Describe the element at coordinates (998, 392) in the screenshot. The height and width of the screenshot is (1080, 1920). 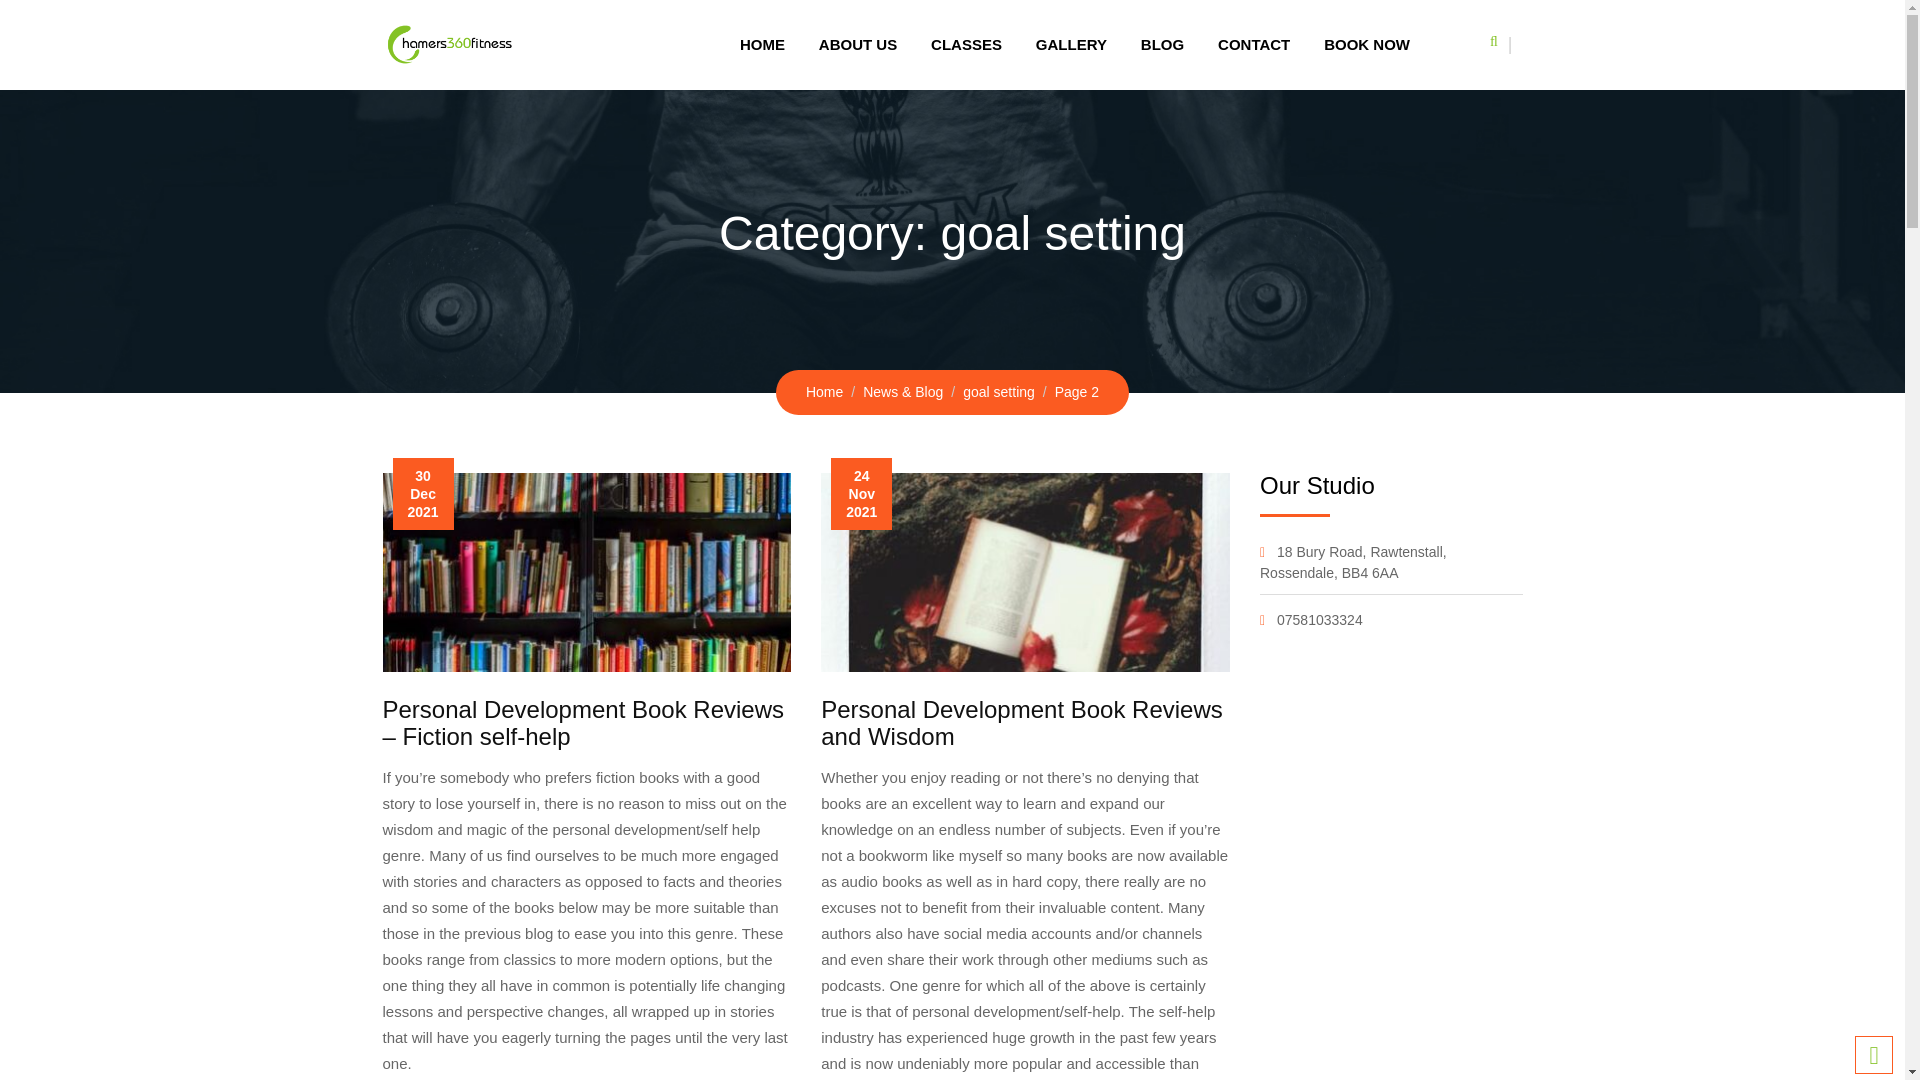
I see `goal setting` at that location.